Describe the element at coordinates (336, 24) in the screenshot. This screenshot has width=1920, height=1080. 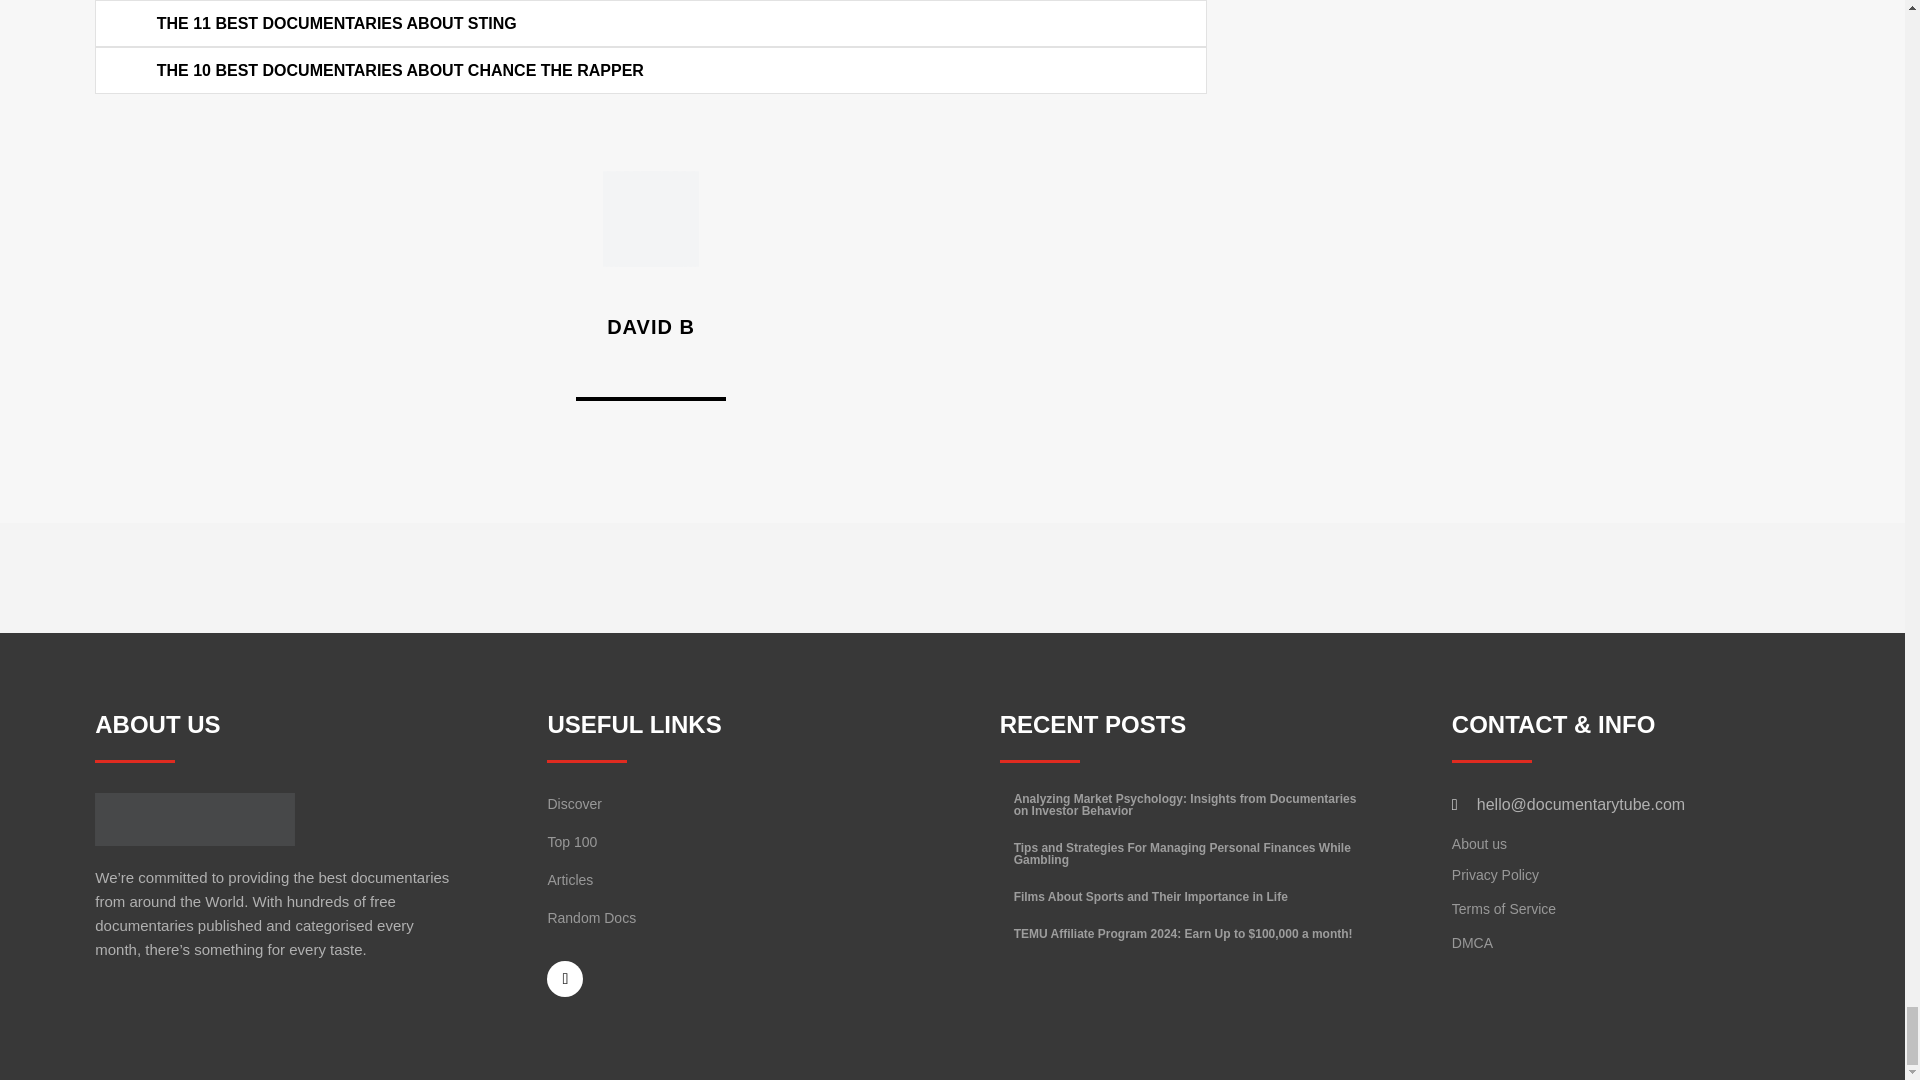
I see `THE 11 BEST DOCUMENTARIES ABOUT STING` at that location.